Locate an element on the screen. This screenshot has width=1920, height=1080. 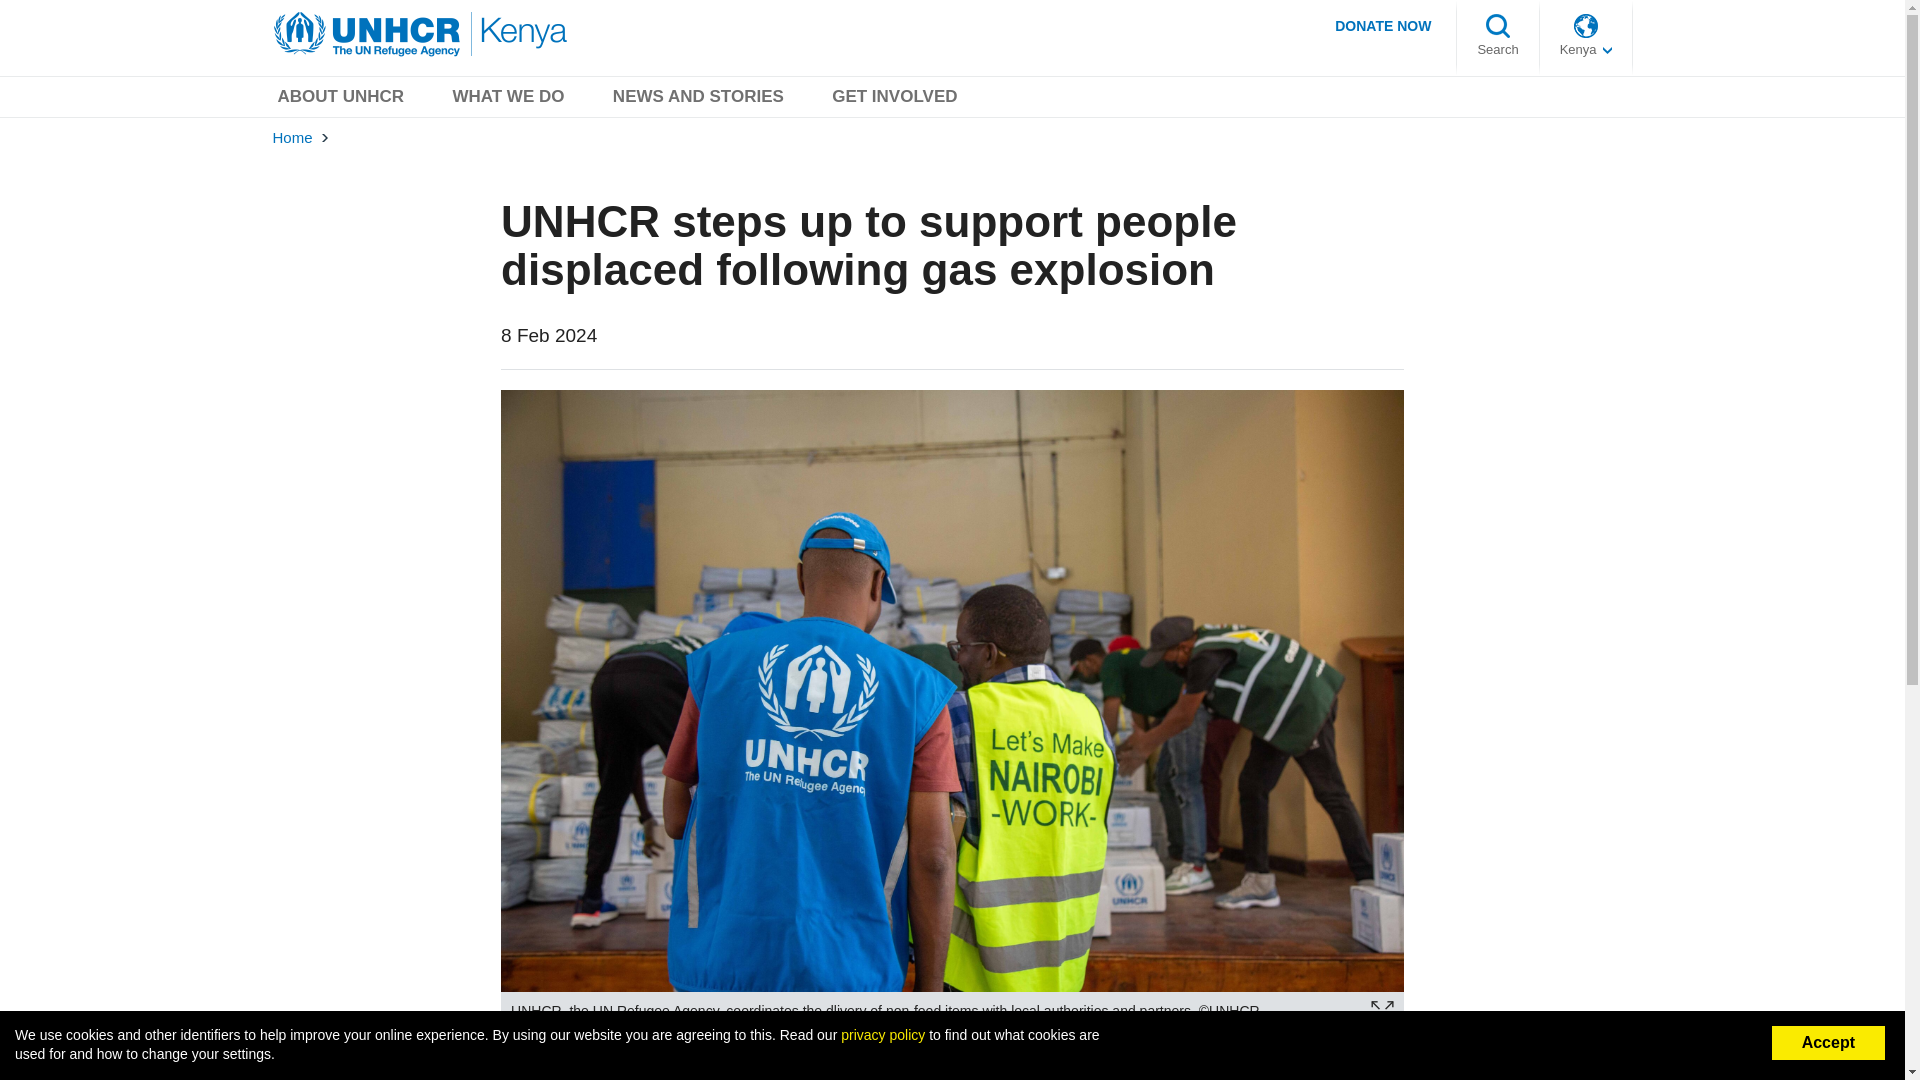
UNHCR Kenya is located at coordinates (422, 34).